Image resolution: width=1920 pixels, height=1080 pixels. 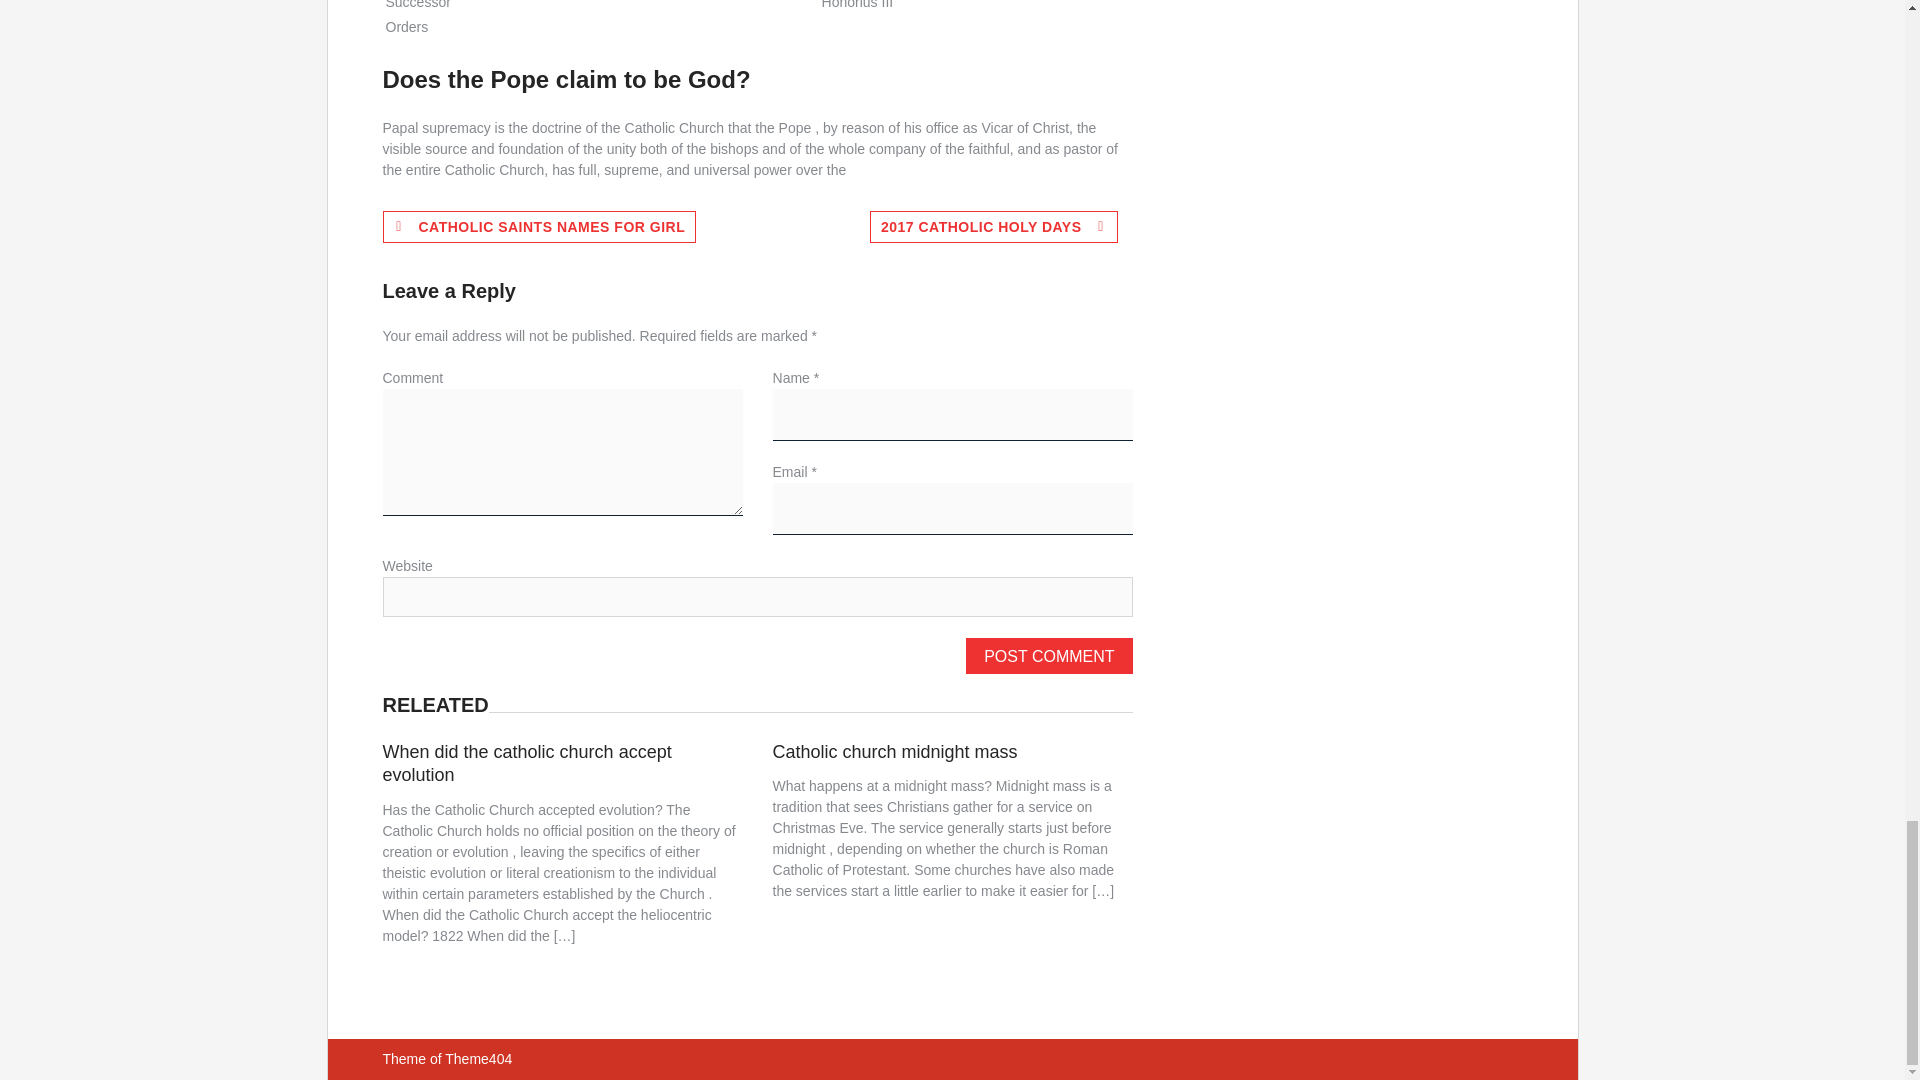 I want to click on Theme404, so click(x=478, y=1058).